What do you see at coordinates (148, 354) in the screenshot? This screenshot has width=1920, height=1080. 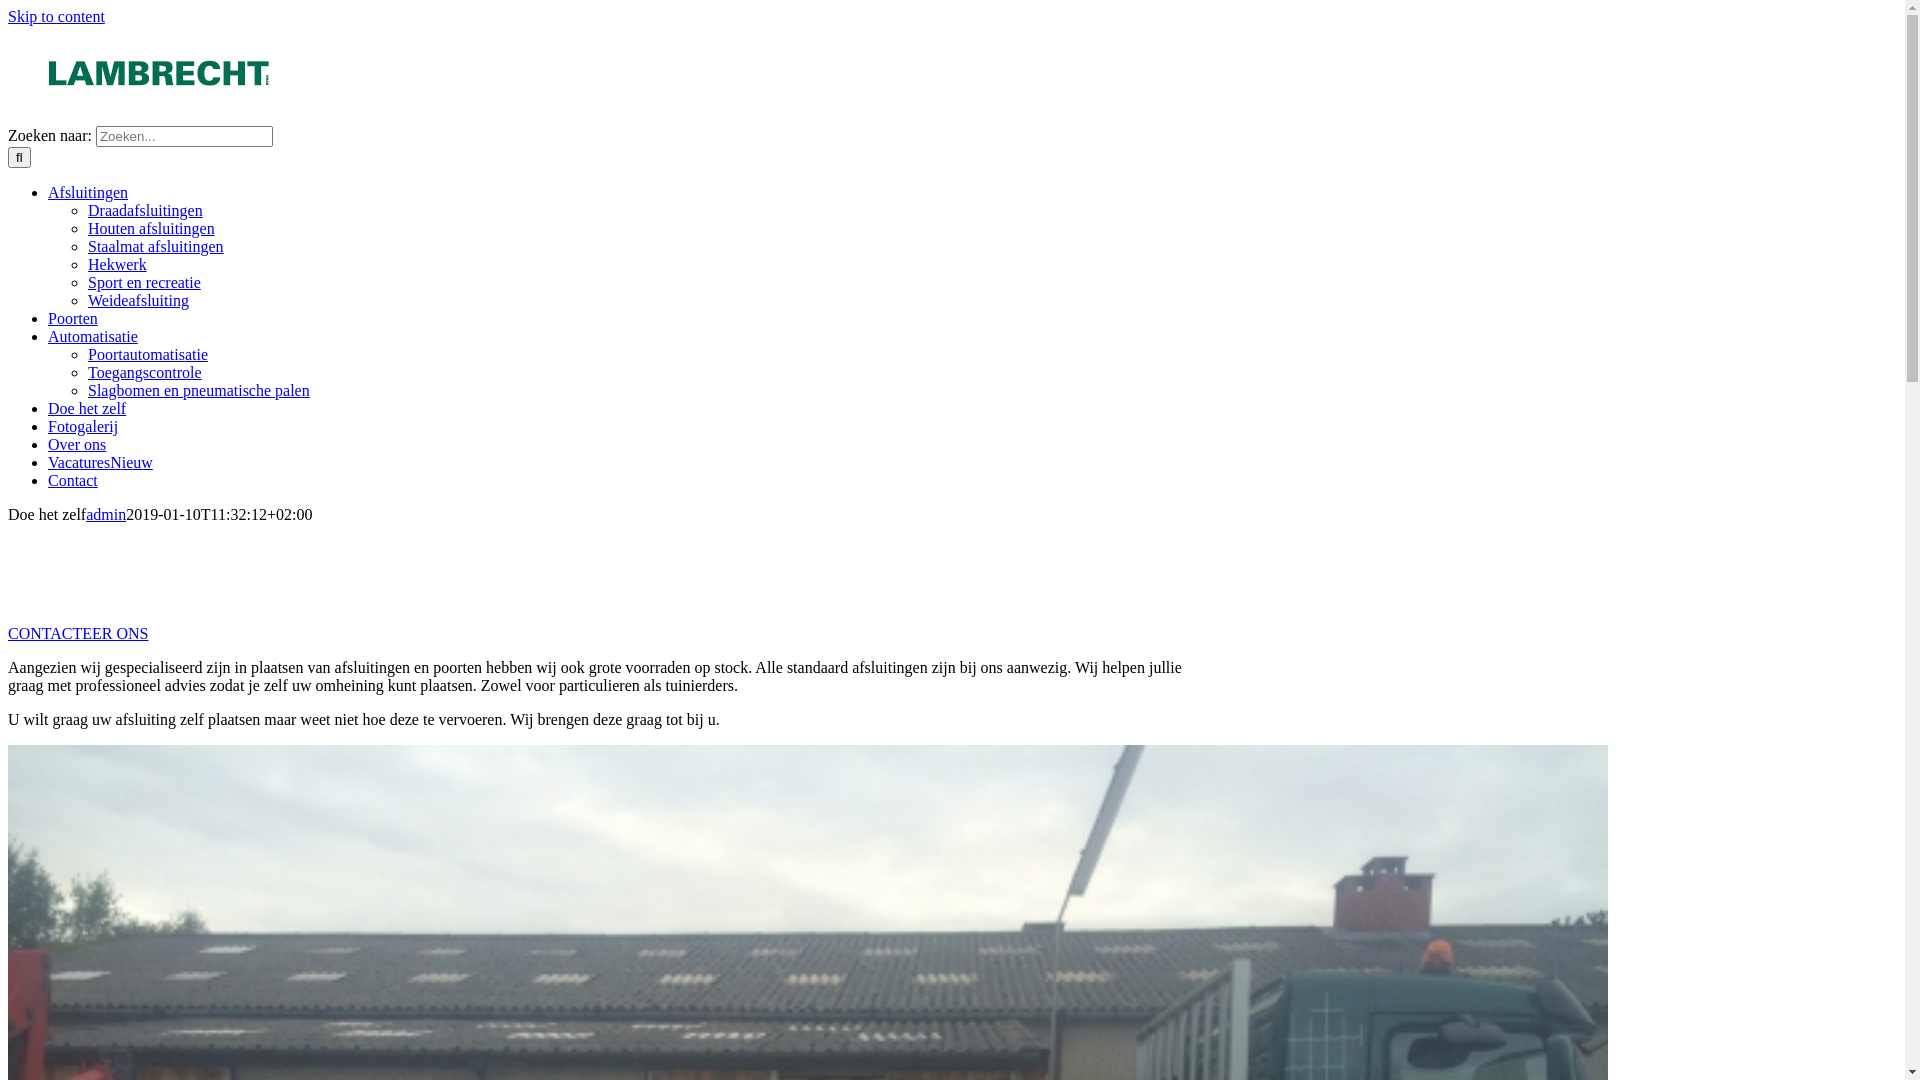 I see `Poortautomatisatie` at bounding box center [148, 354].